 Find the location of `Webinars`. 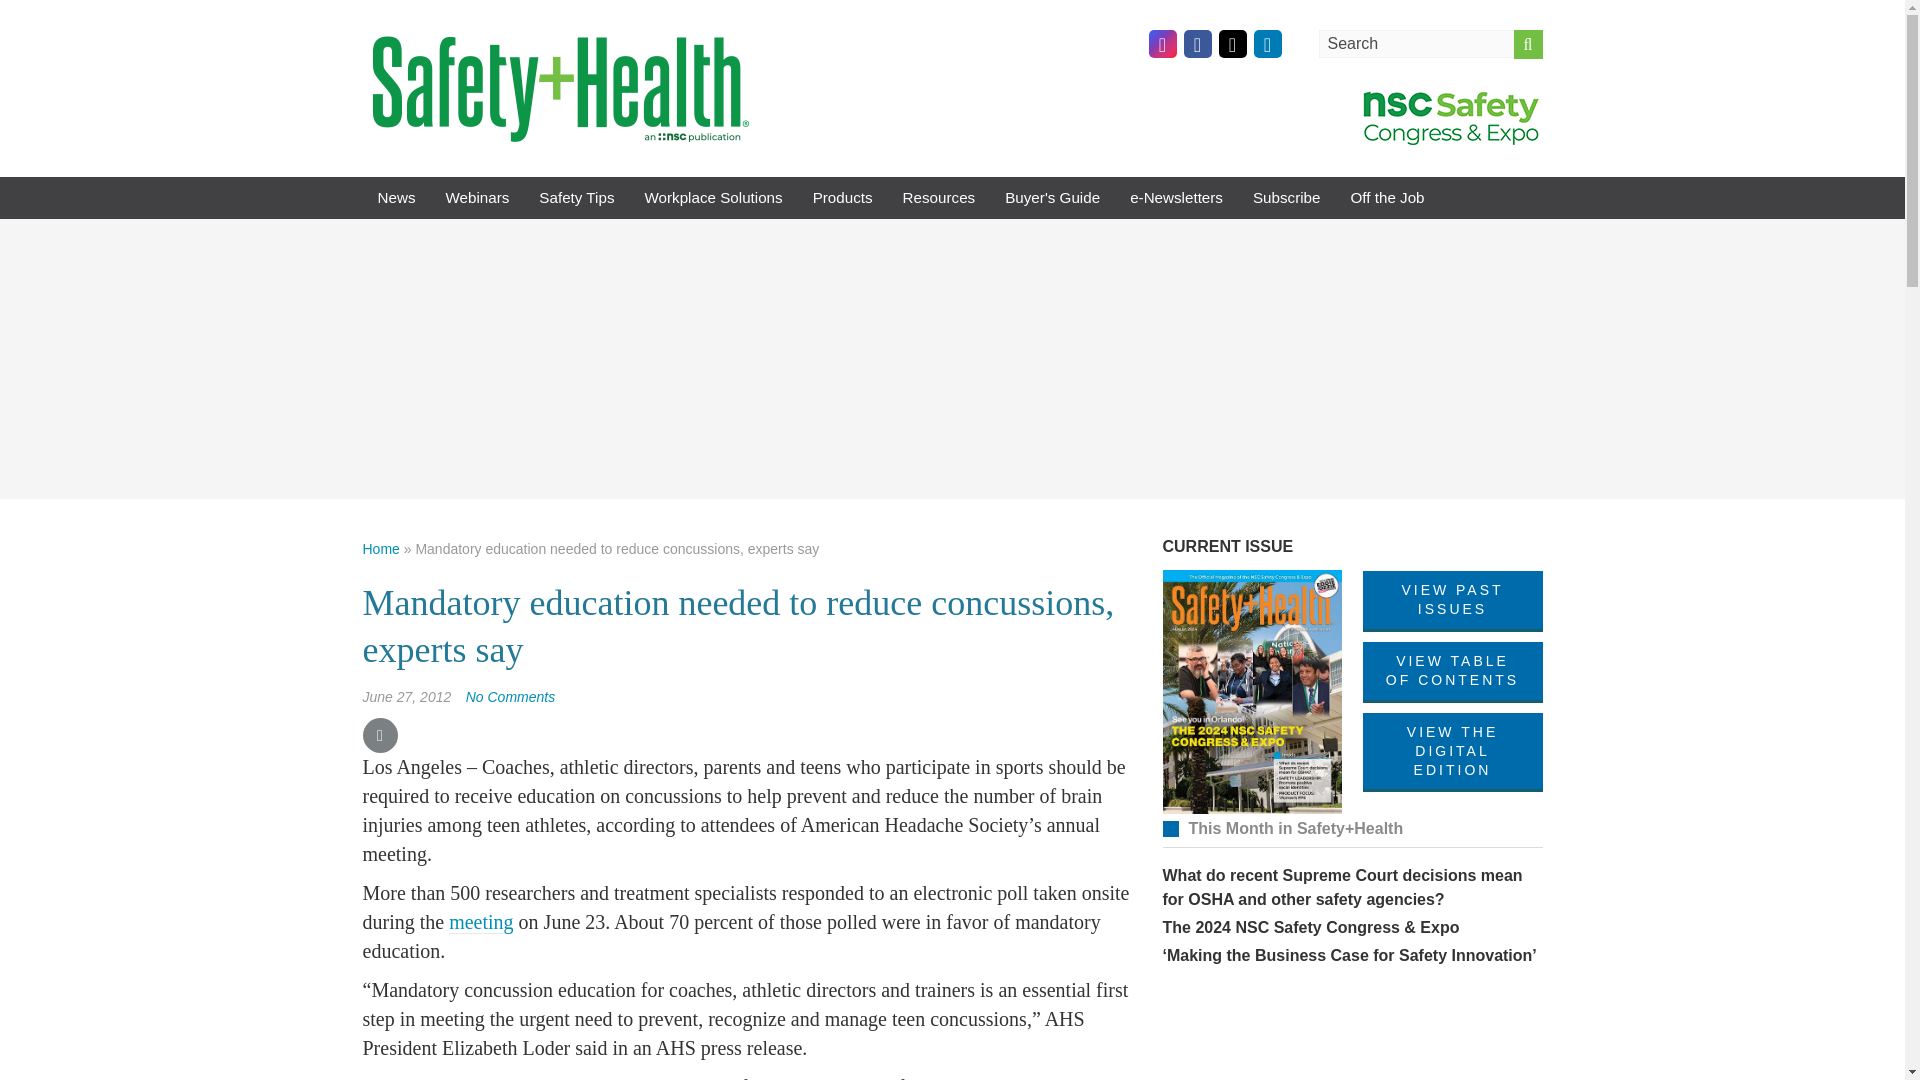

Webinars is located at coordinates (477, 198).